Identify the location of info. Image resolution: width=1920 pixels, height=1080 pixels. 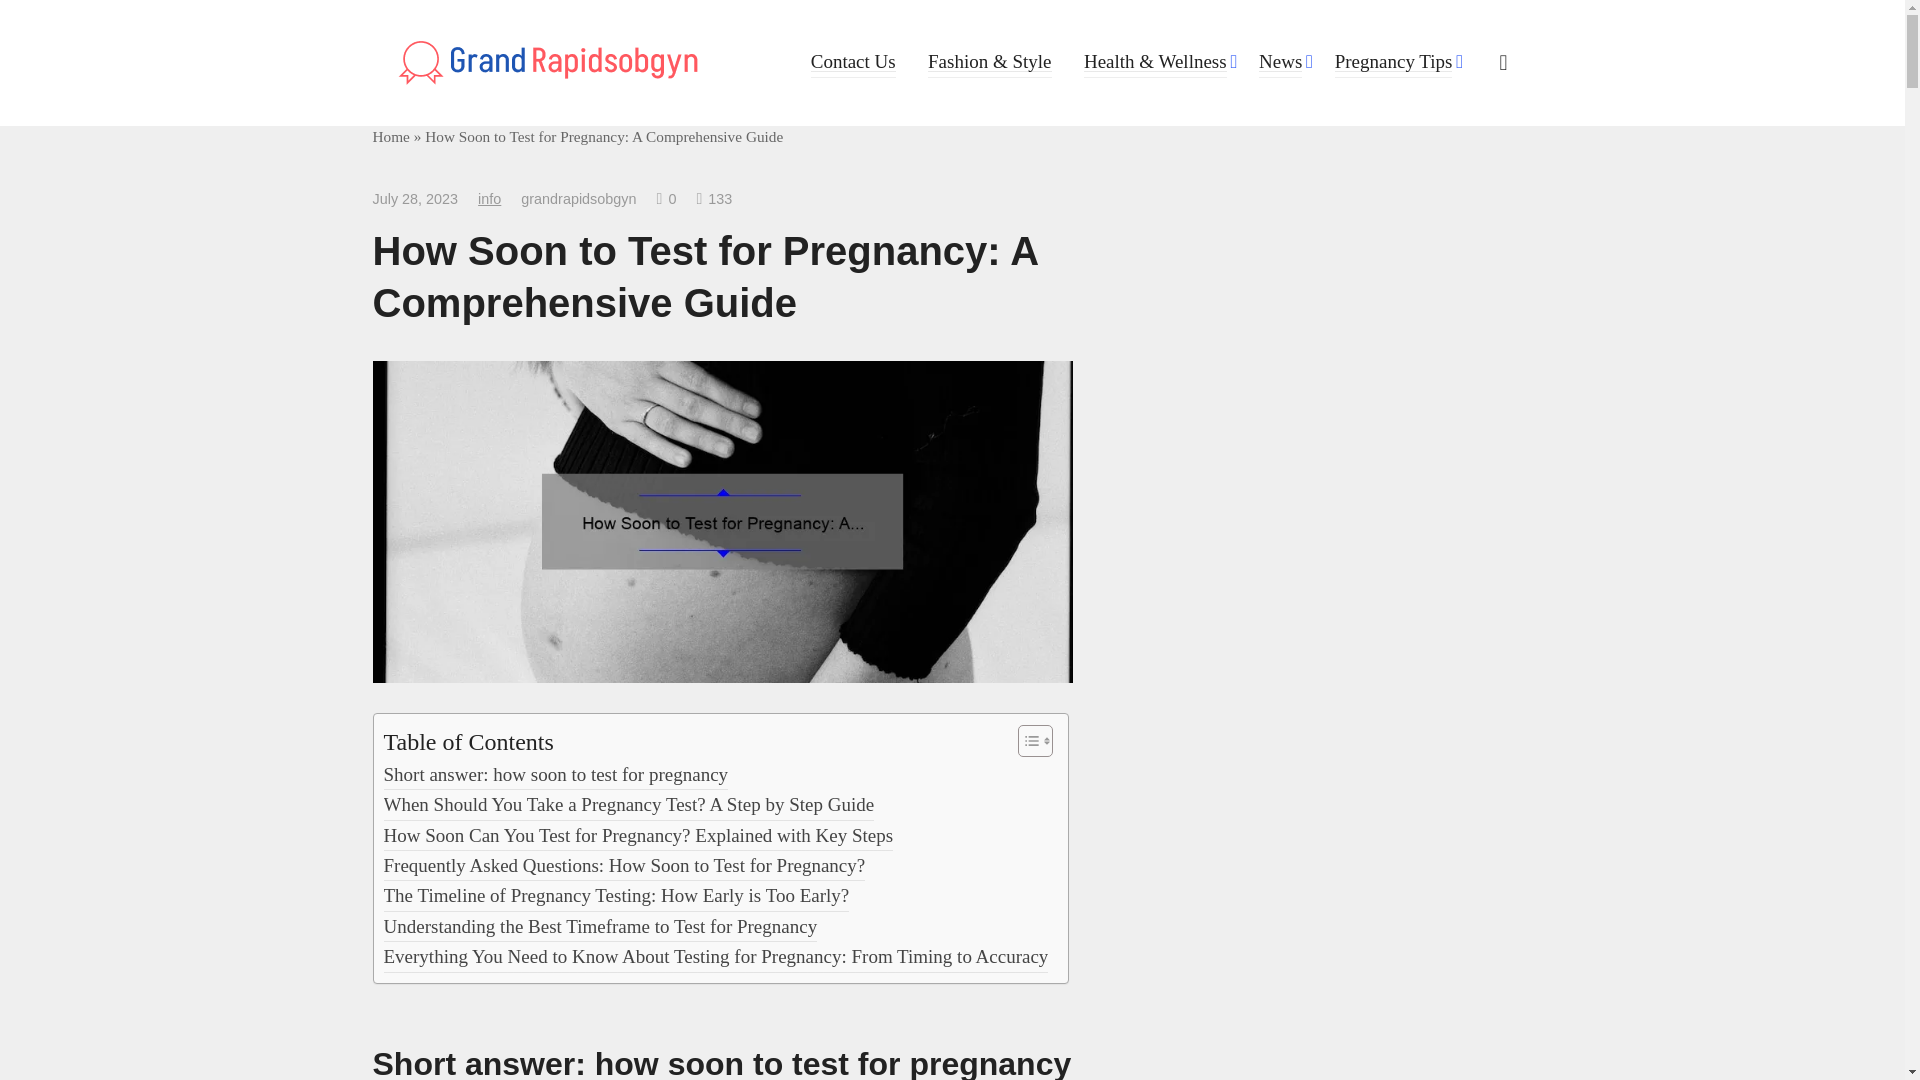
(490, 199).